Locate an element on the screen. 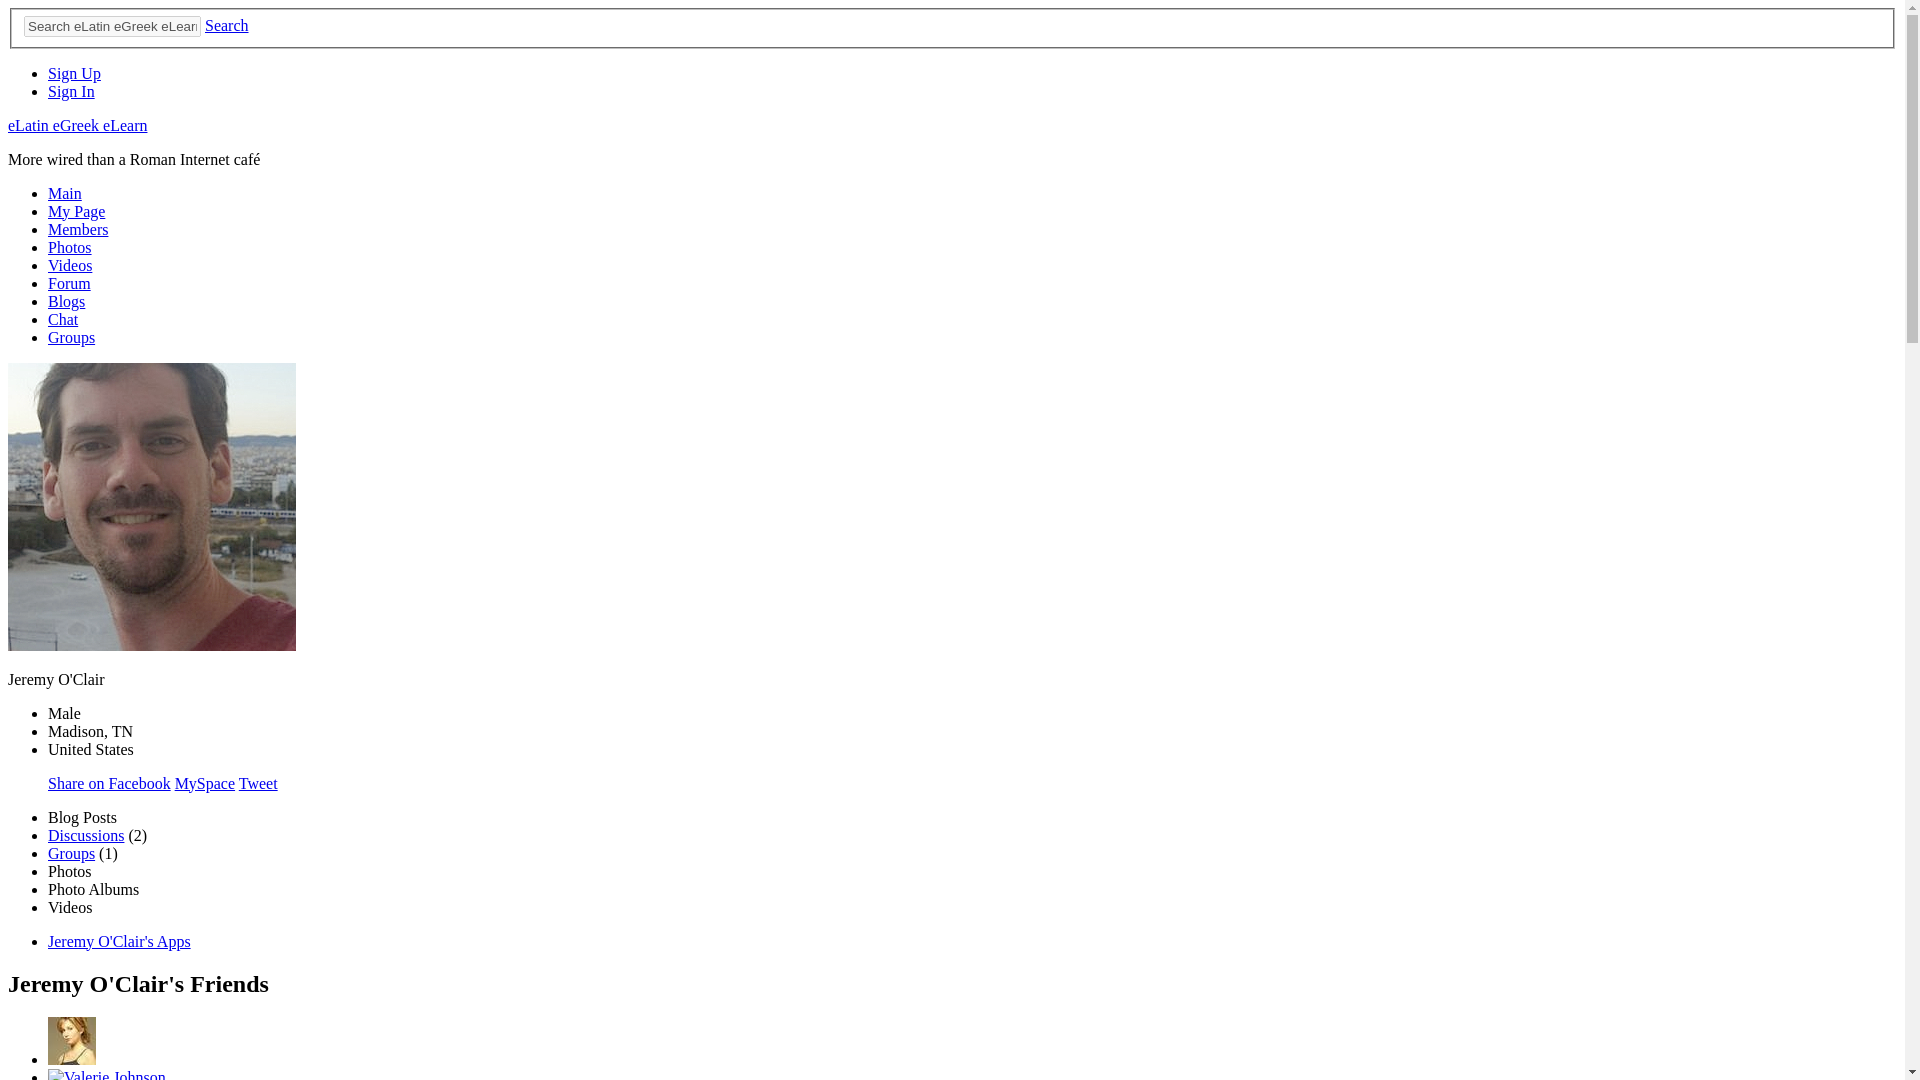 This screenshot has width=1920, height=1080. Jeremy O'Clair's Apps is located at coordinates (119, 942).